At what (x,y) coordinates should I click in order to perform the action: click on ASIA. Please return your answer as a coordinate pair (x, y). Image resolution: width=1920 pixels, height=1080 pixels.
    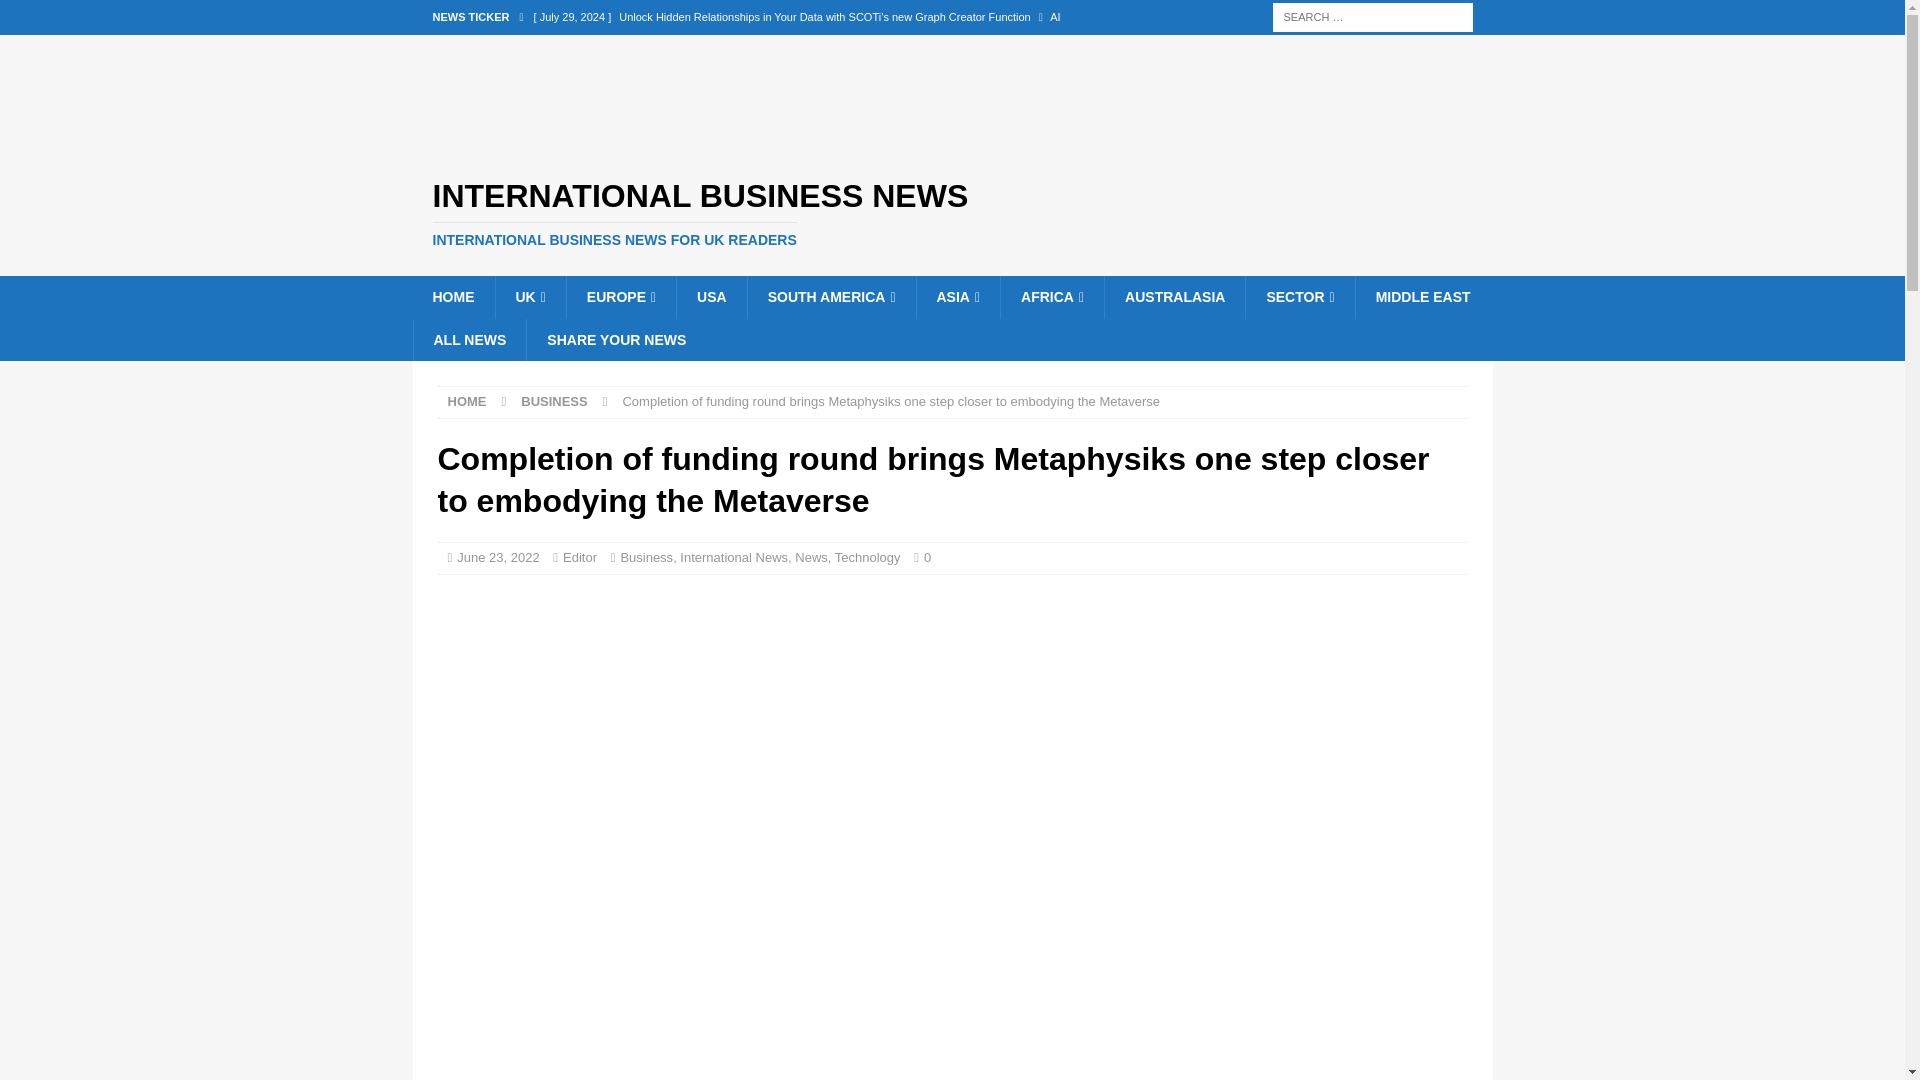
    Looking at the image, I should click on (958, 296).